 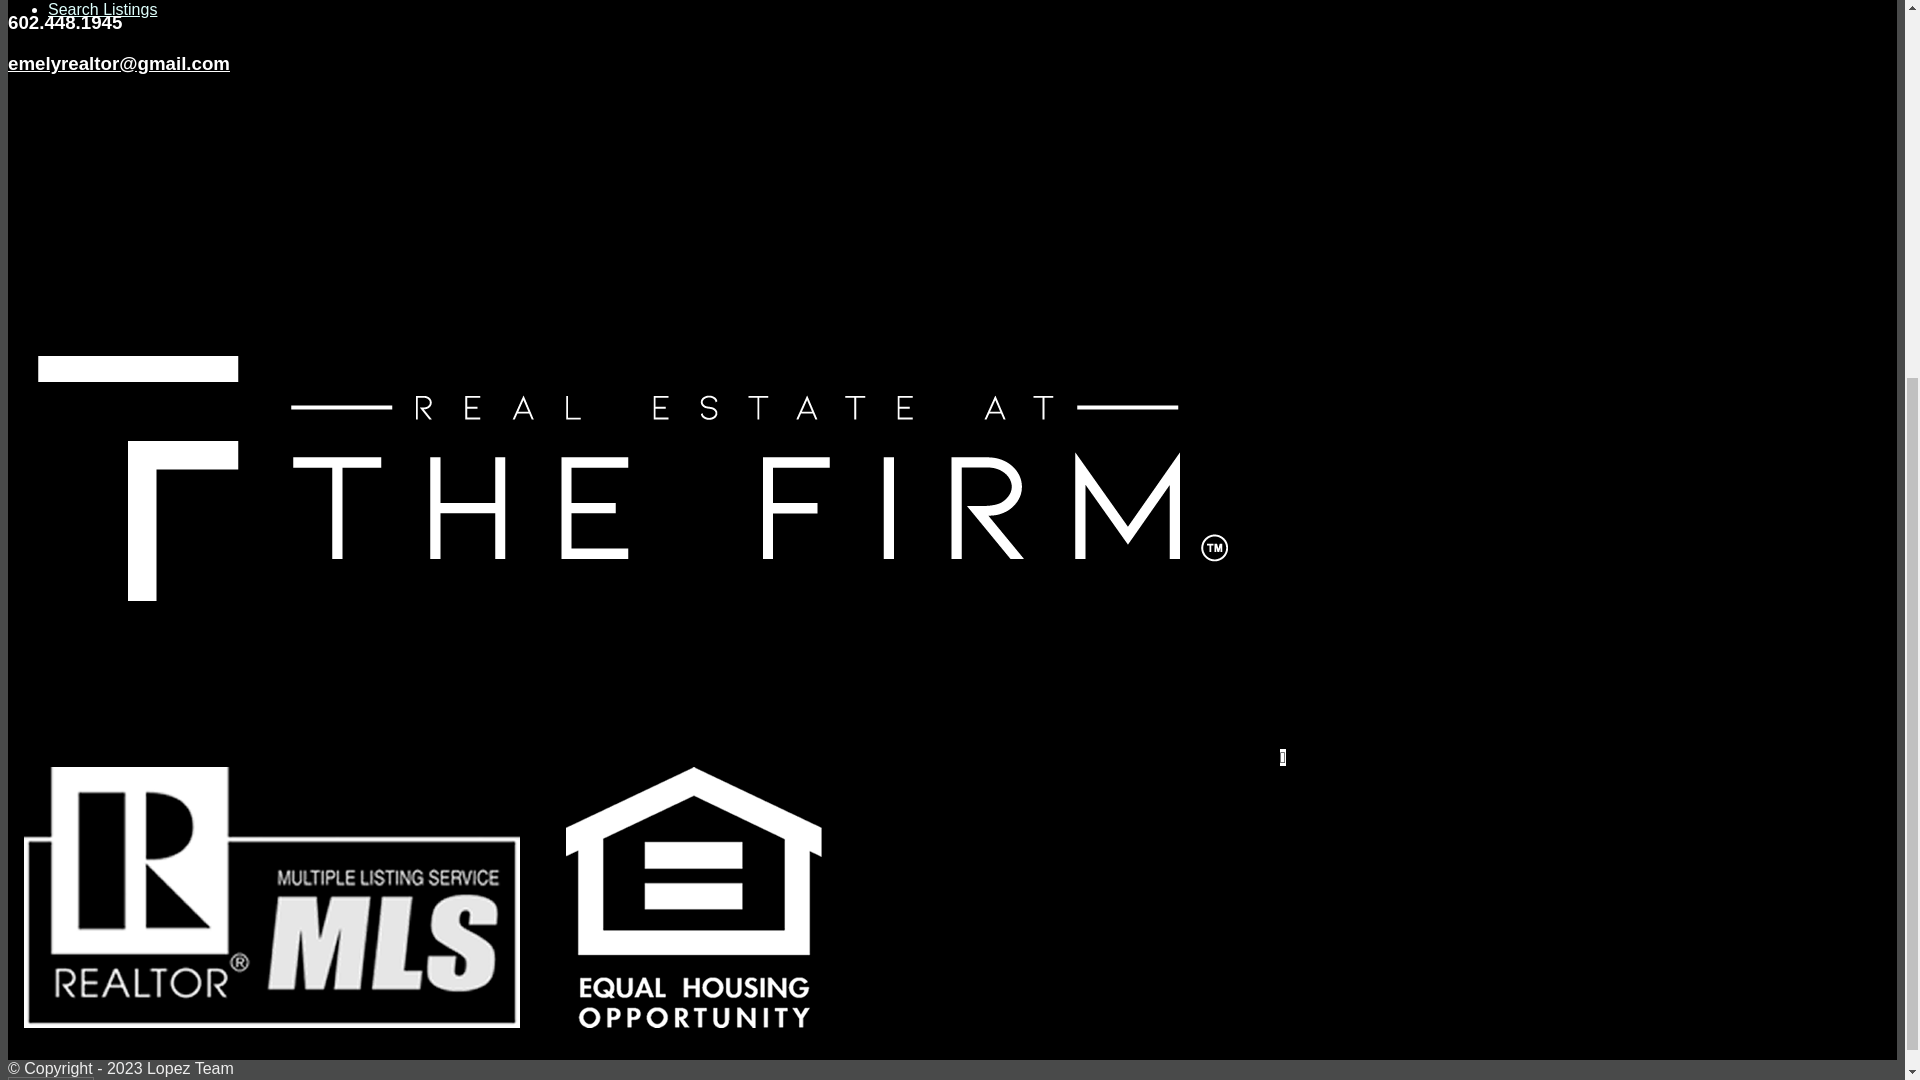 What do you see at coordinates (74, 284) in the screenshot?
I see `Search` at bounding box center [74, 284].